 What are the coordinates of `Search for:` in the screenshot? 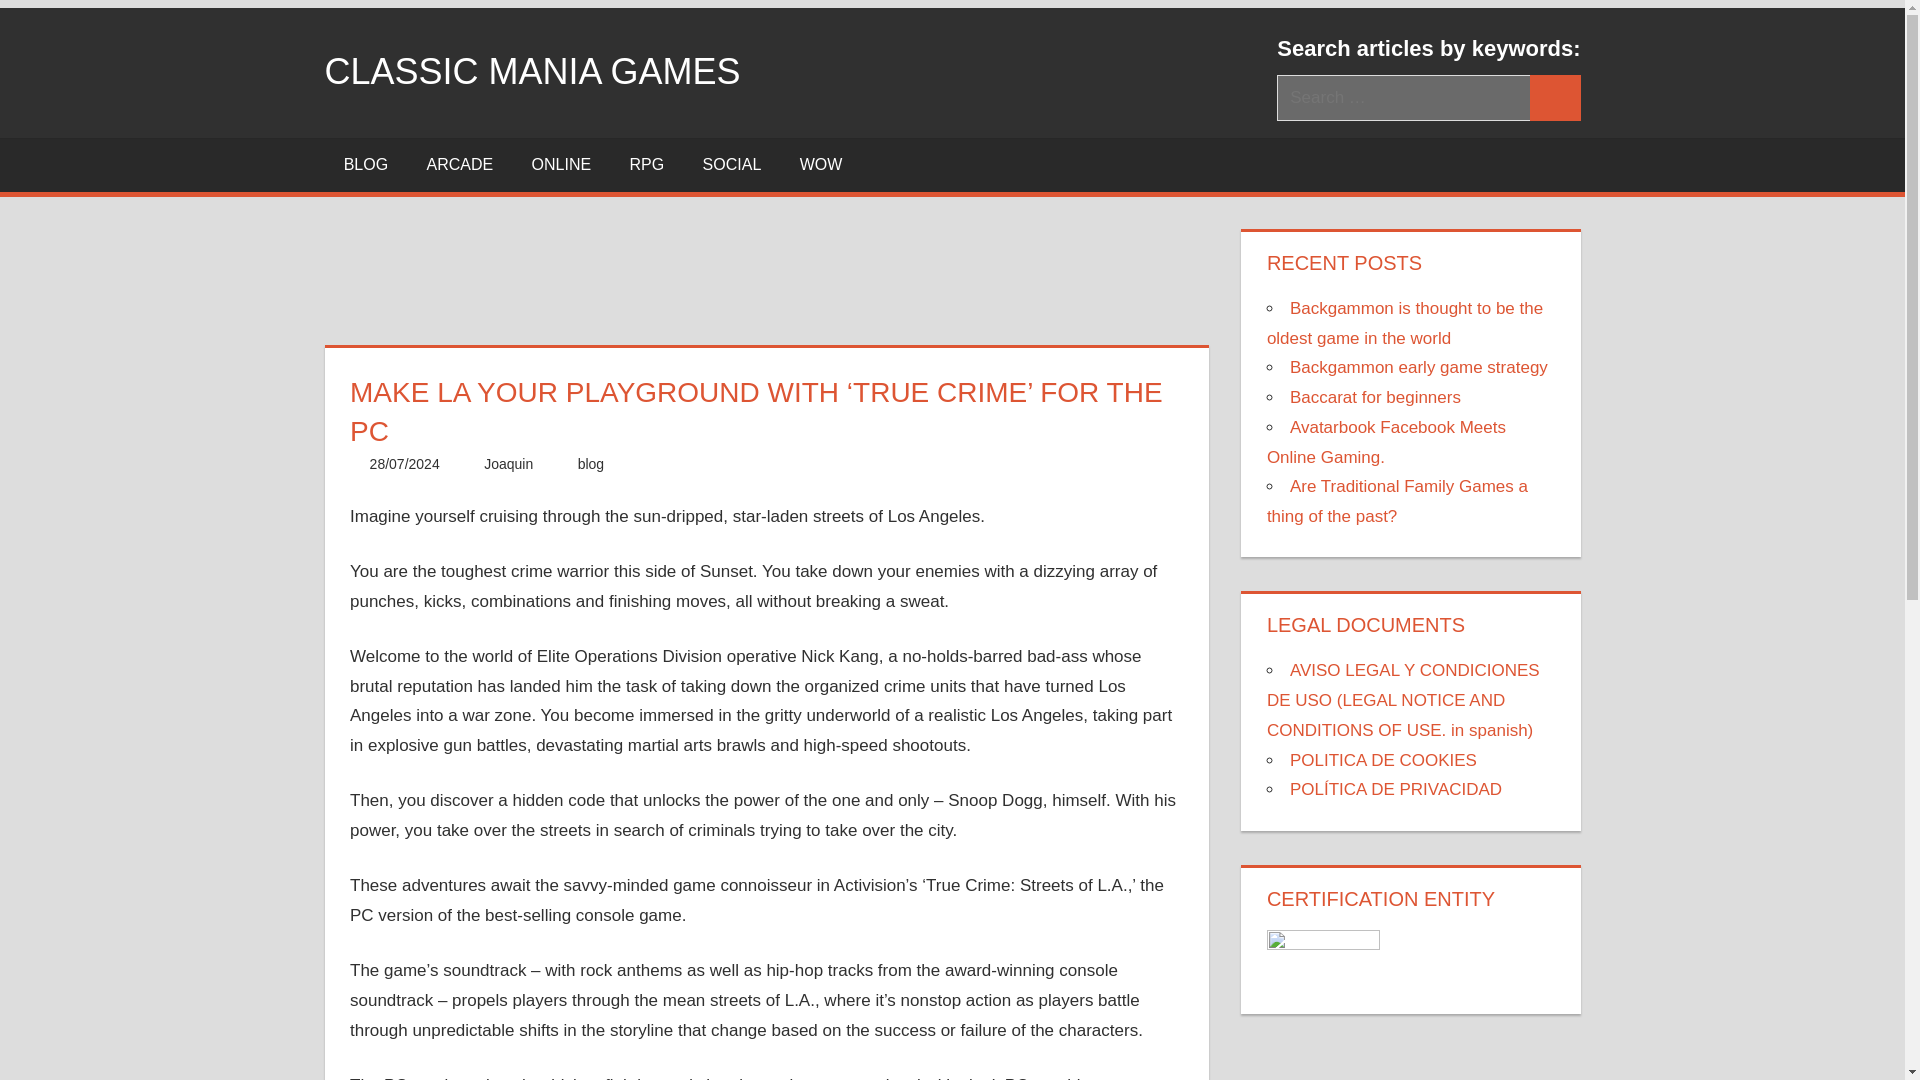 It's located at (1403, 97).